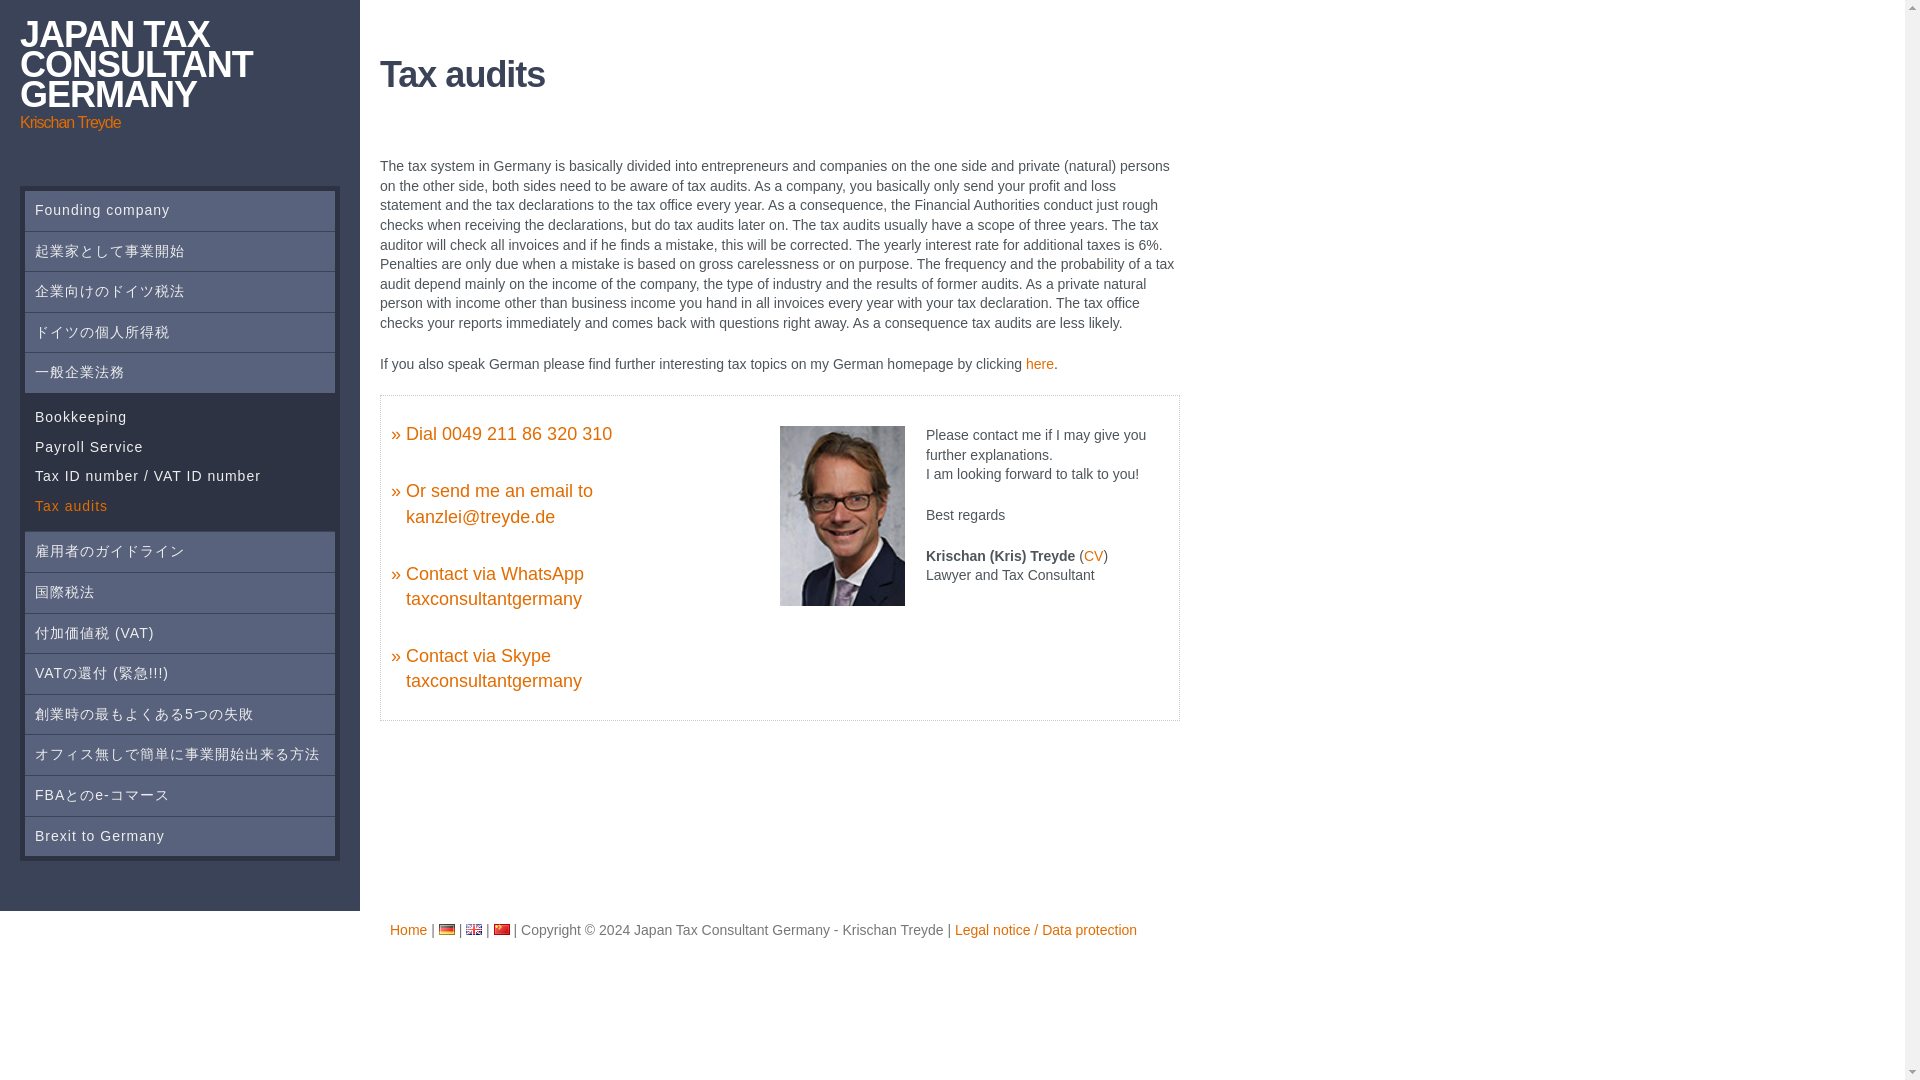  I want to click on Payroll Service, so click(179, 448).